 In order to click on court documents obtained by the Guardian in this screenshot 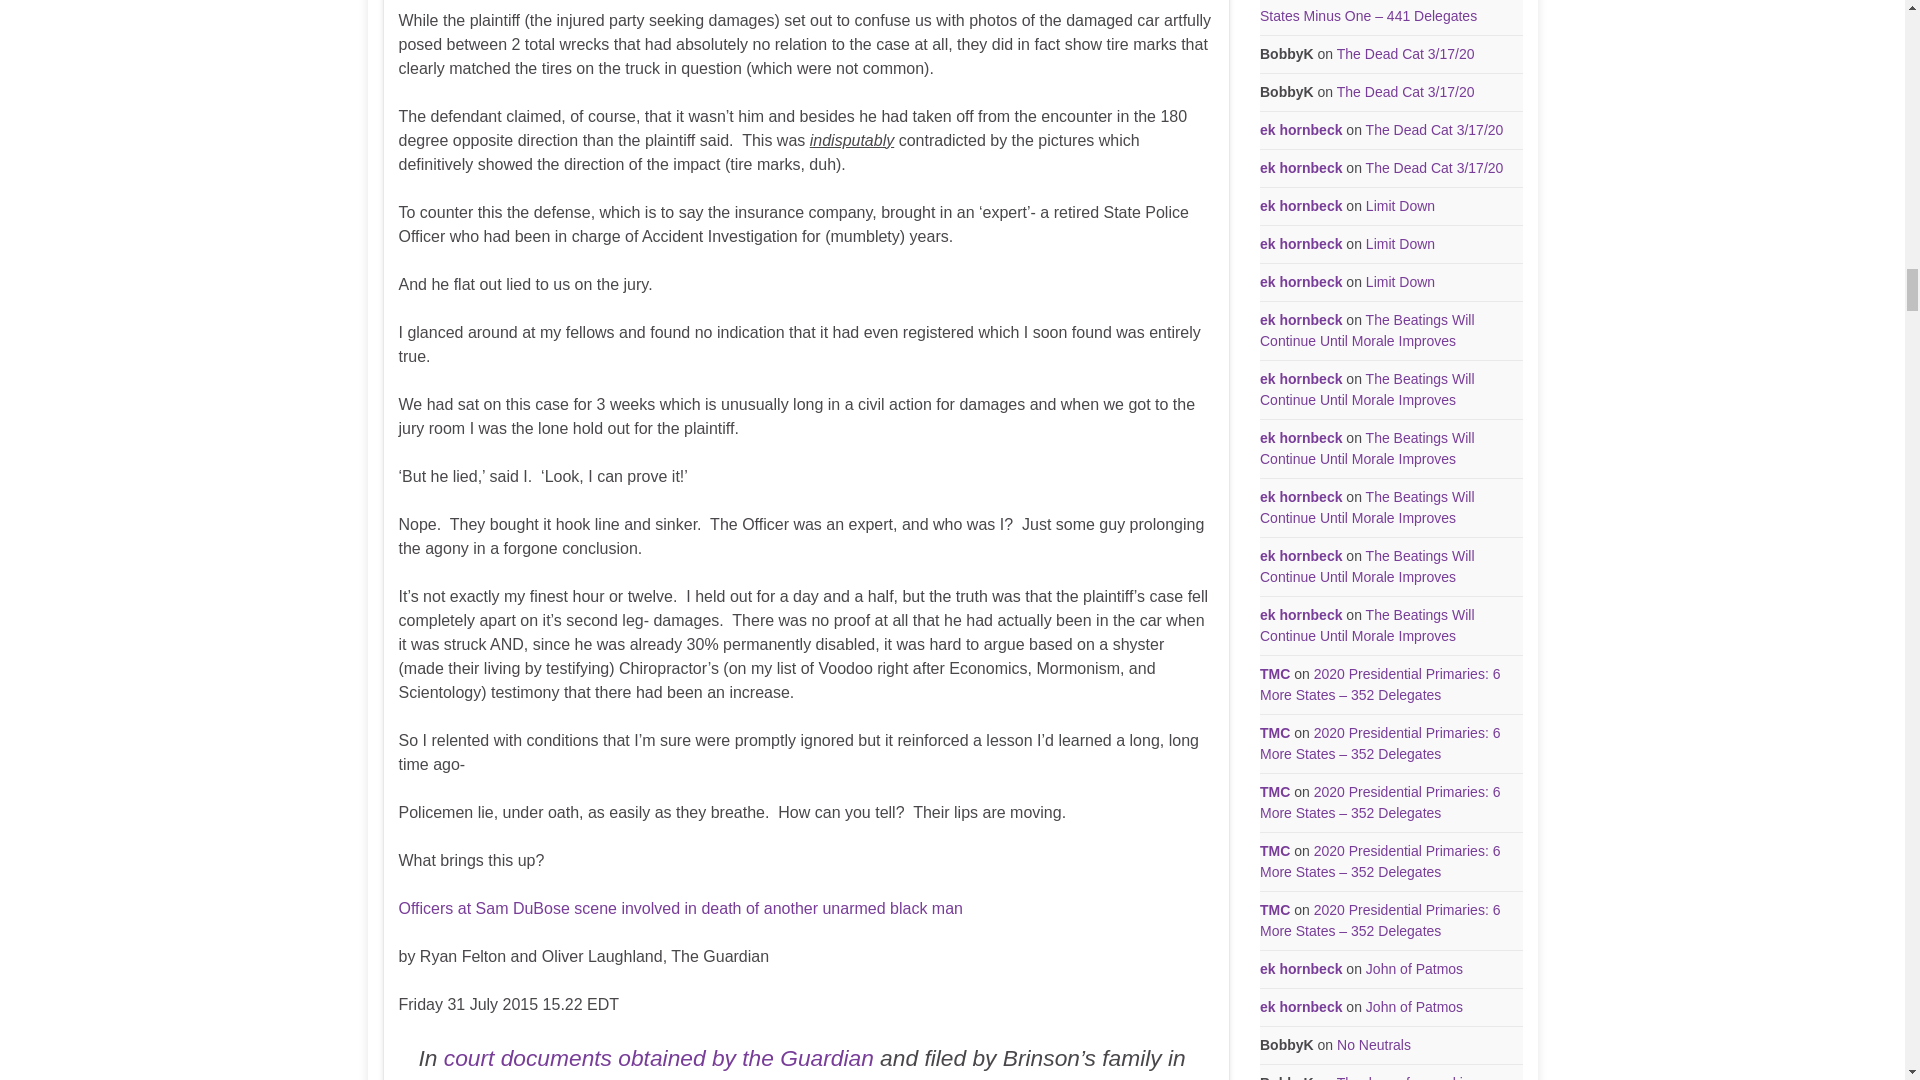, I will do `click(658, 1058)`.